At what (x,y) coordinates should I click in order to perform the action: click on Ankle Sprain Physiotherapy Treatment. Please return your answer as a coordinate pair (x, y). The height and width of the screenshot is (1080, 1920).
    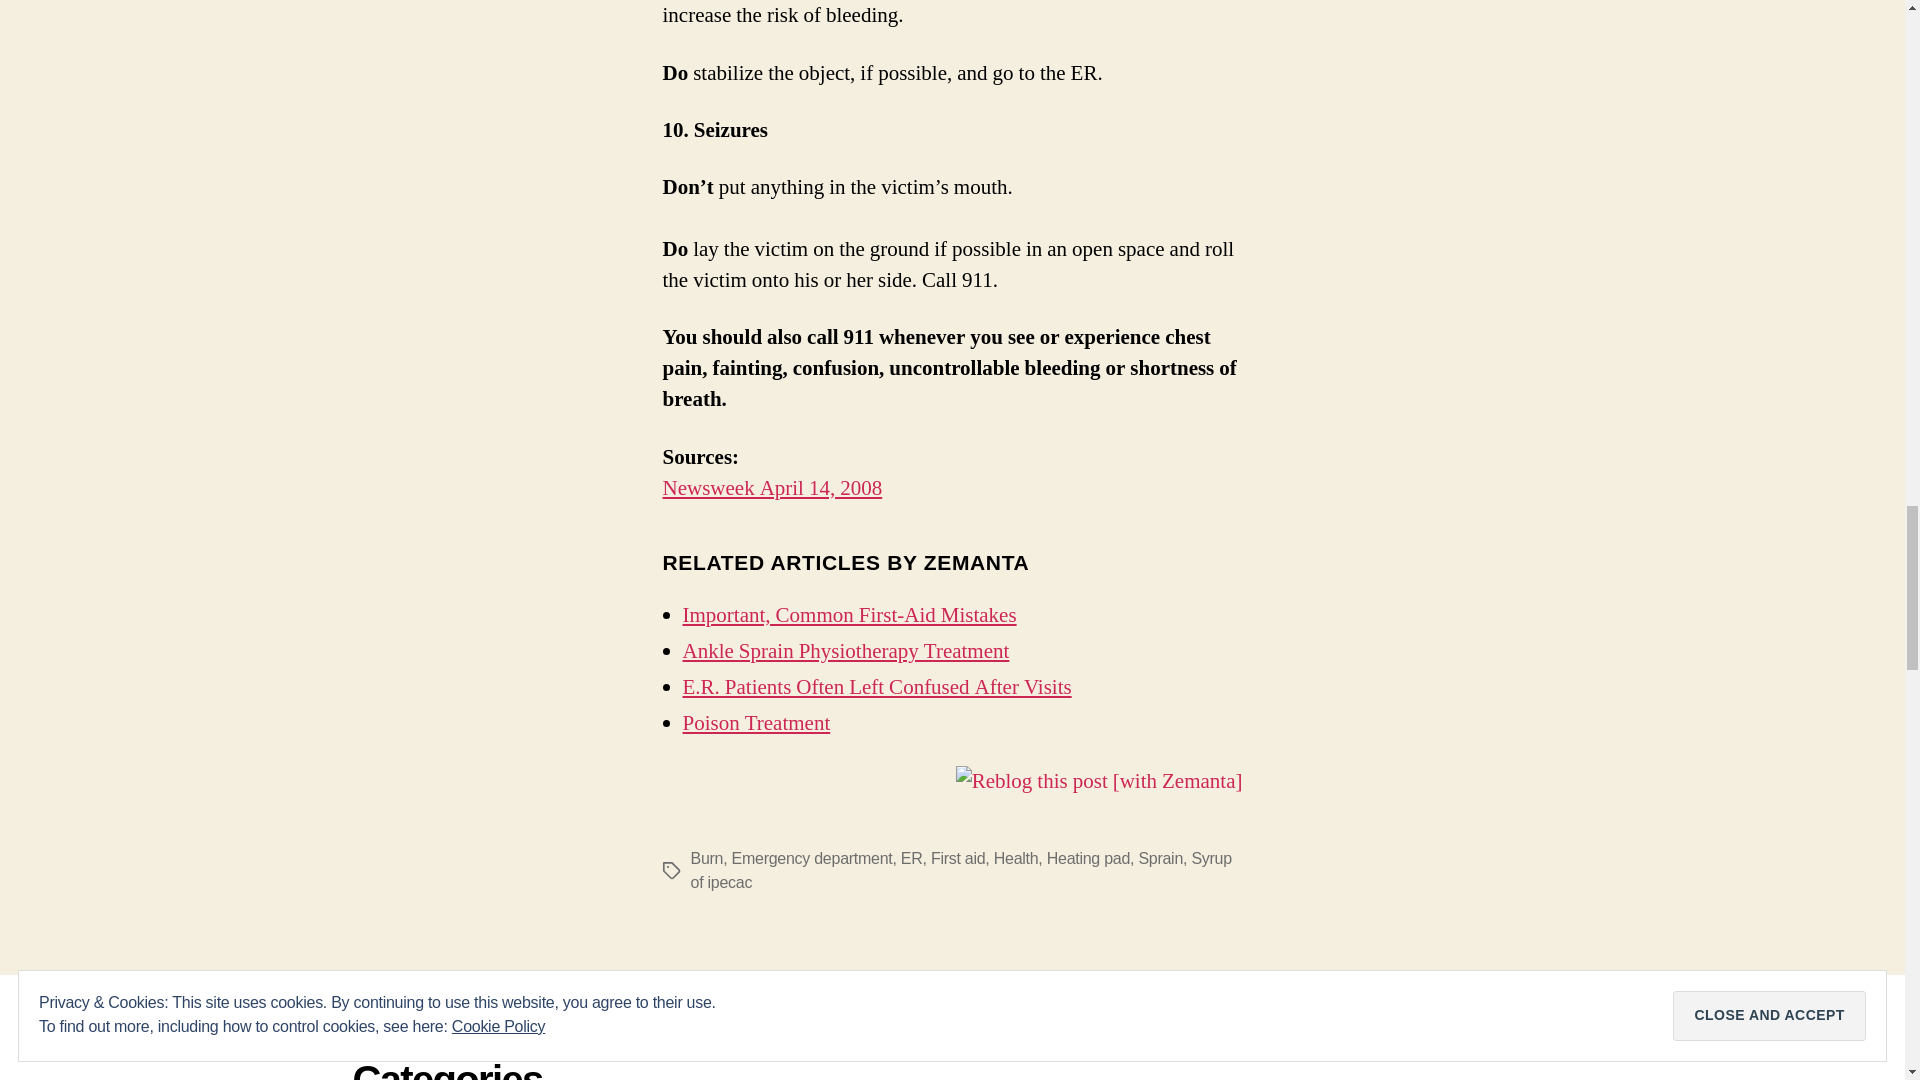
    Looking at the image, I should click on (845, 652).